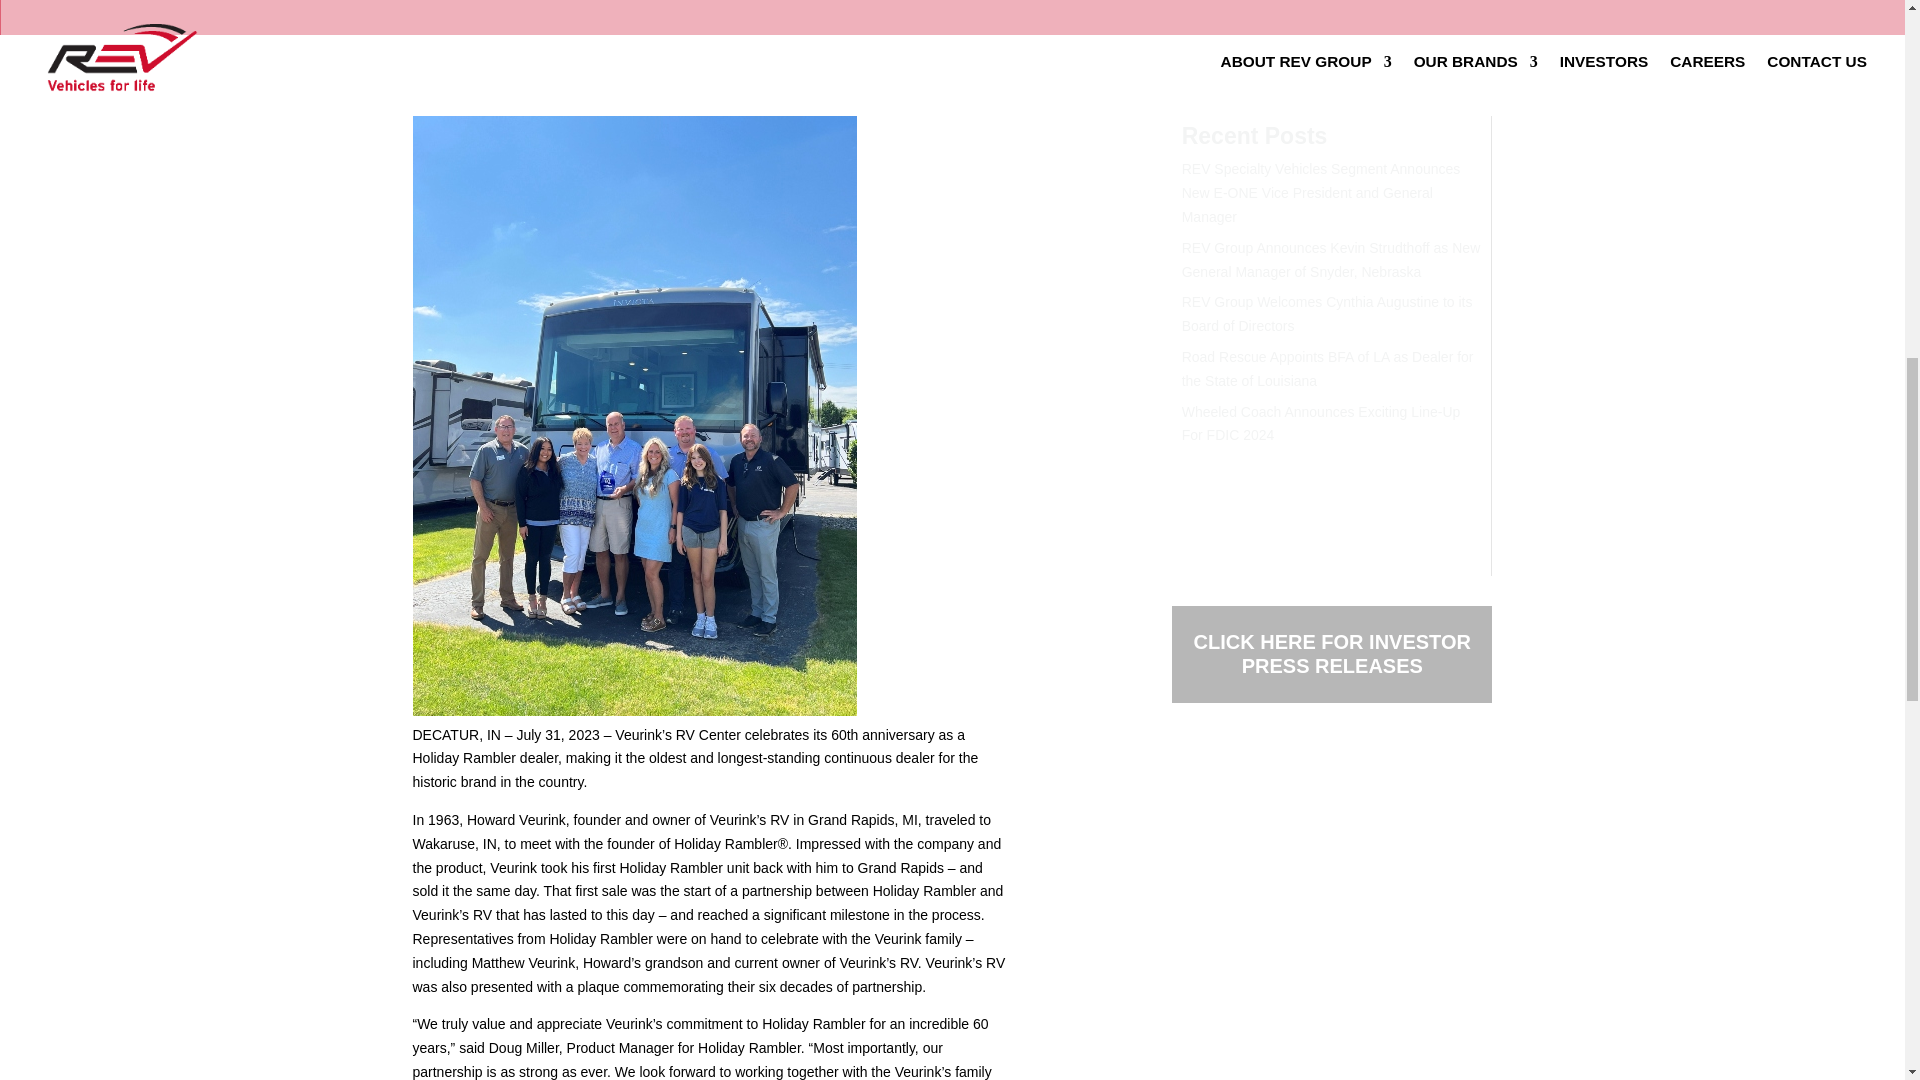 The image size is (1920, 1080). Describe the element at coordinates (1187, 774) in the screenshot. I see `Follow on Facebook` at that location.